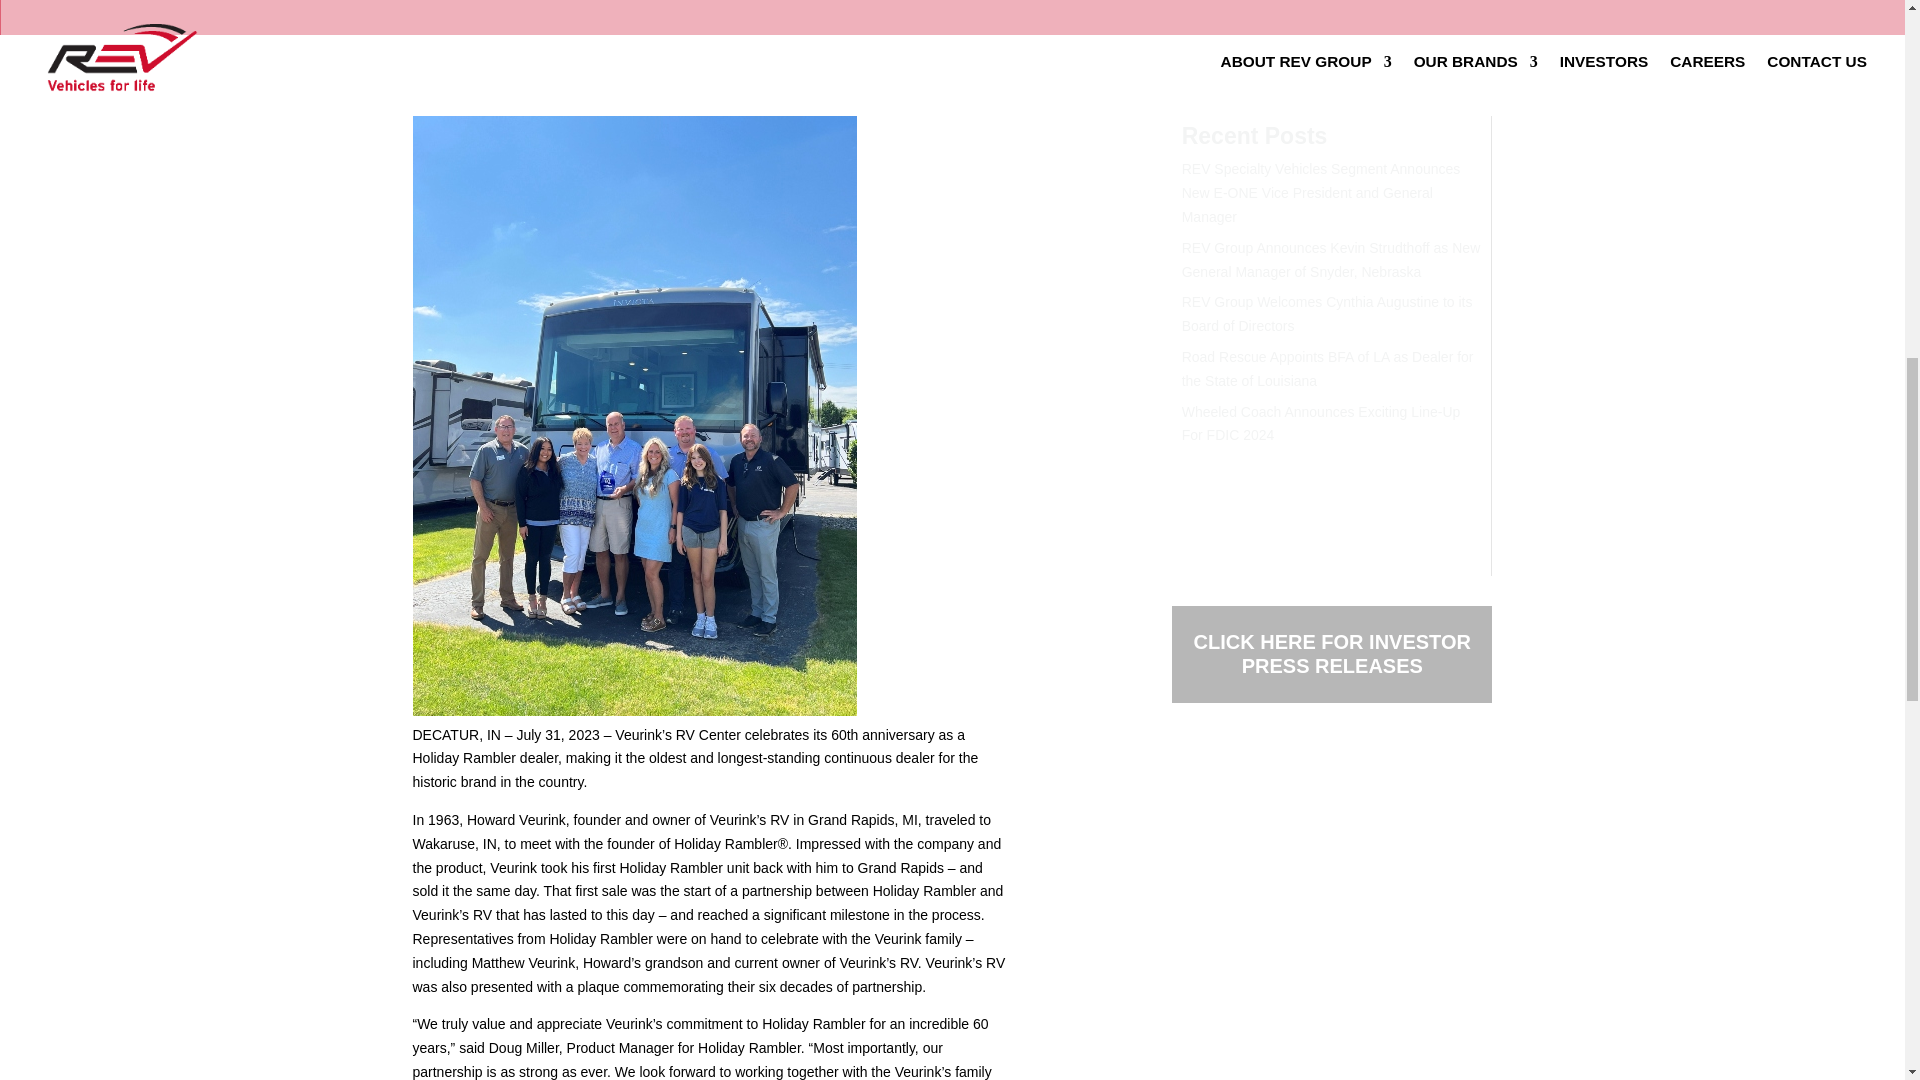 The image size is (1920, 1080). Describe the element at coordinates (1187, 774) in the screenshot. I see `Follow on Facebook` at that location.